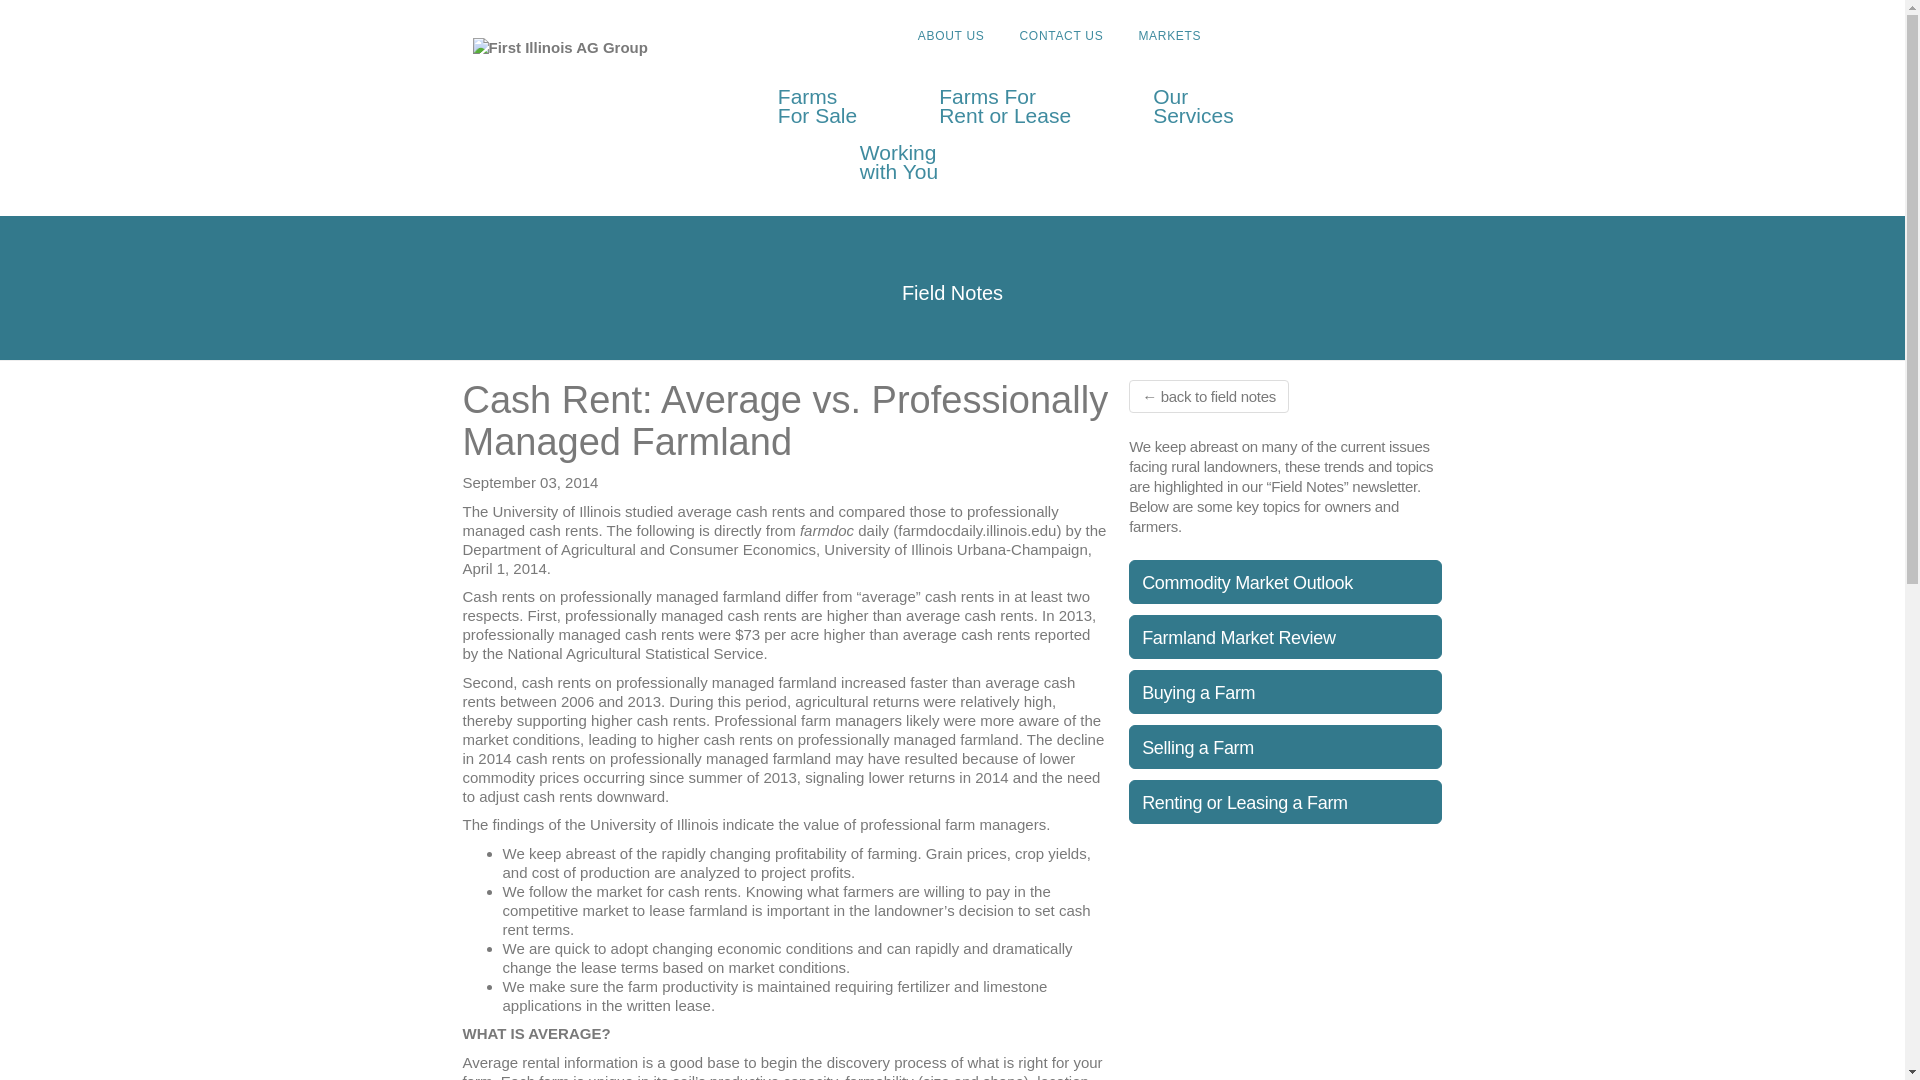 Image resolution: width=1920 pixels, height=1080 pixels. Describe the element at coordinates (1284, 802) in the screenshot. I see `Buying a Farm` at that location.